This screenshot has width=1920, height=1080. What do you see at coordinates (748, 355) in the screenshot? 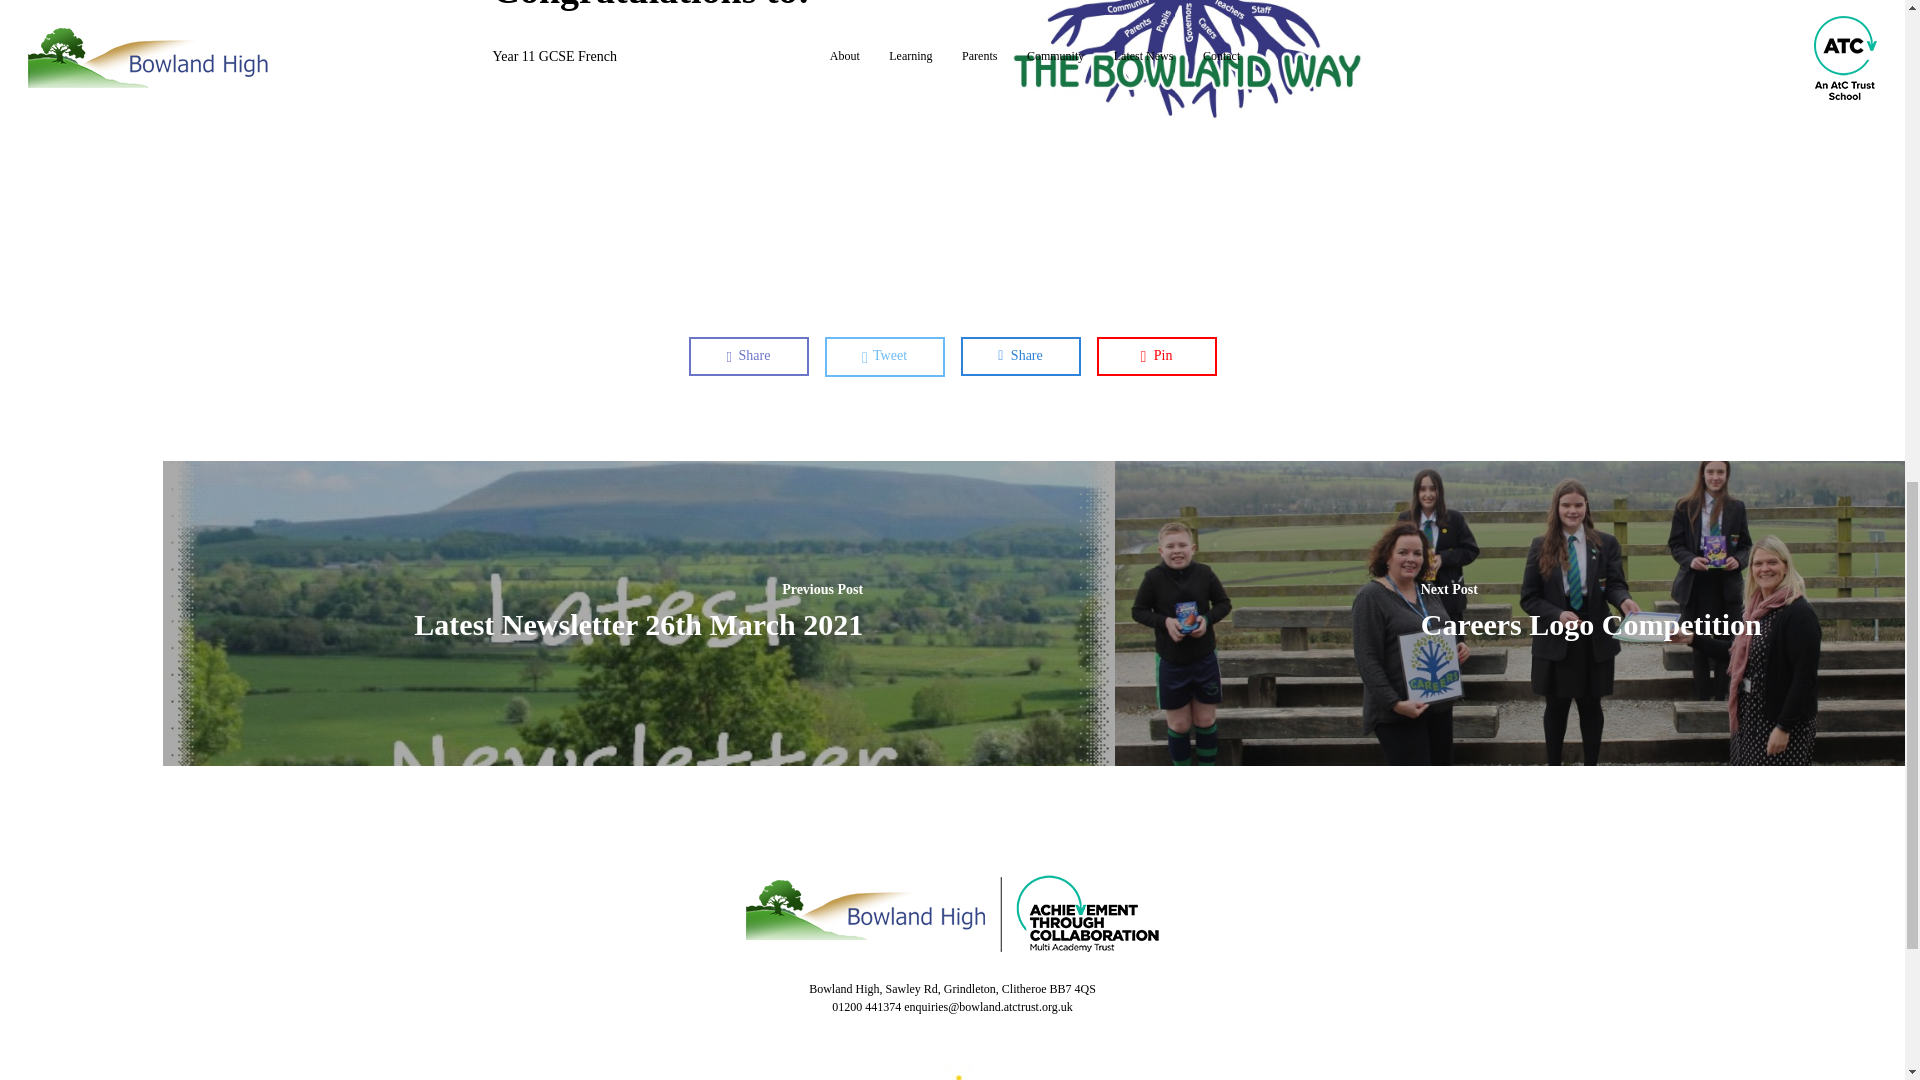
I see `Share this` at bounding box center [748, 355].